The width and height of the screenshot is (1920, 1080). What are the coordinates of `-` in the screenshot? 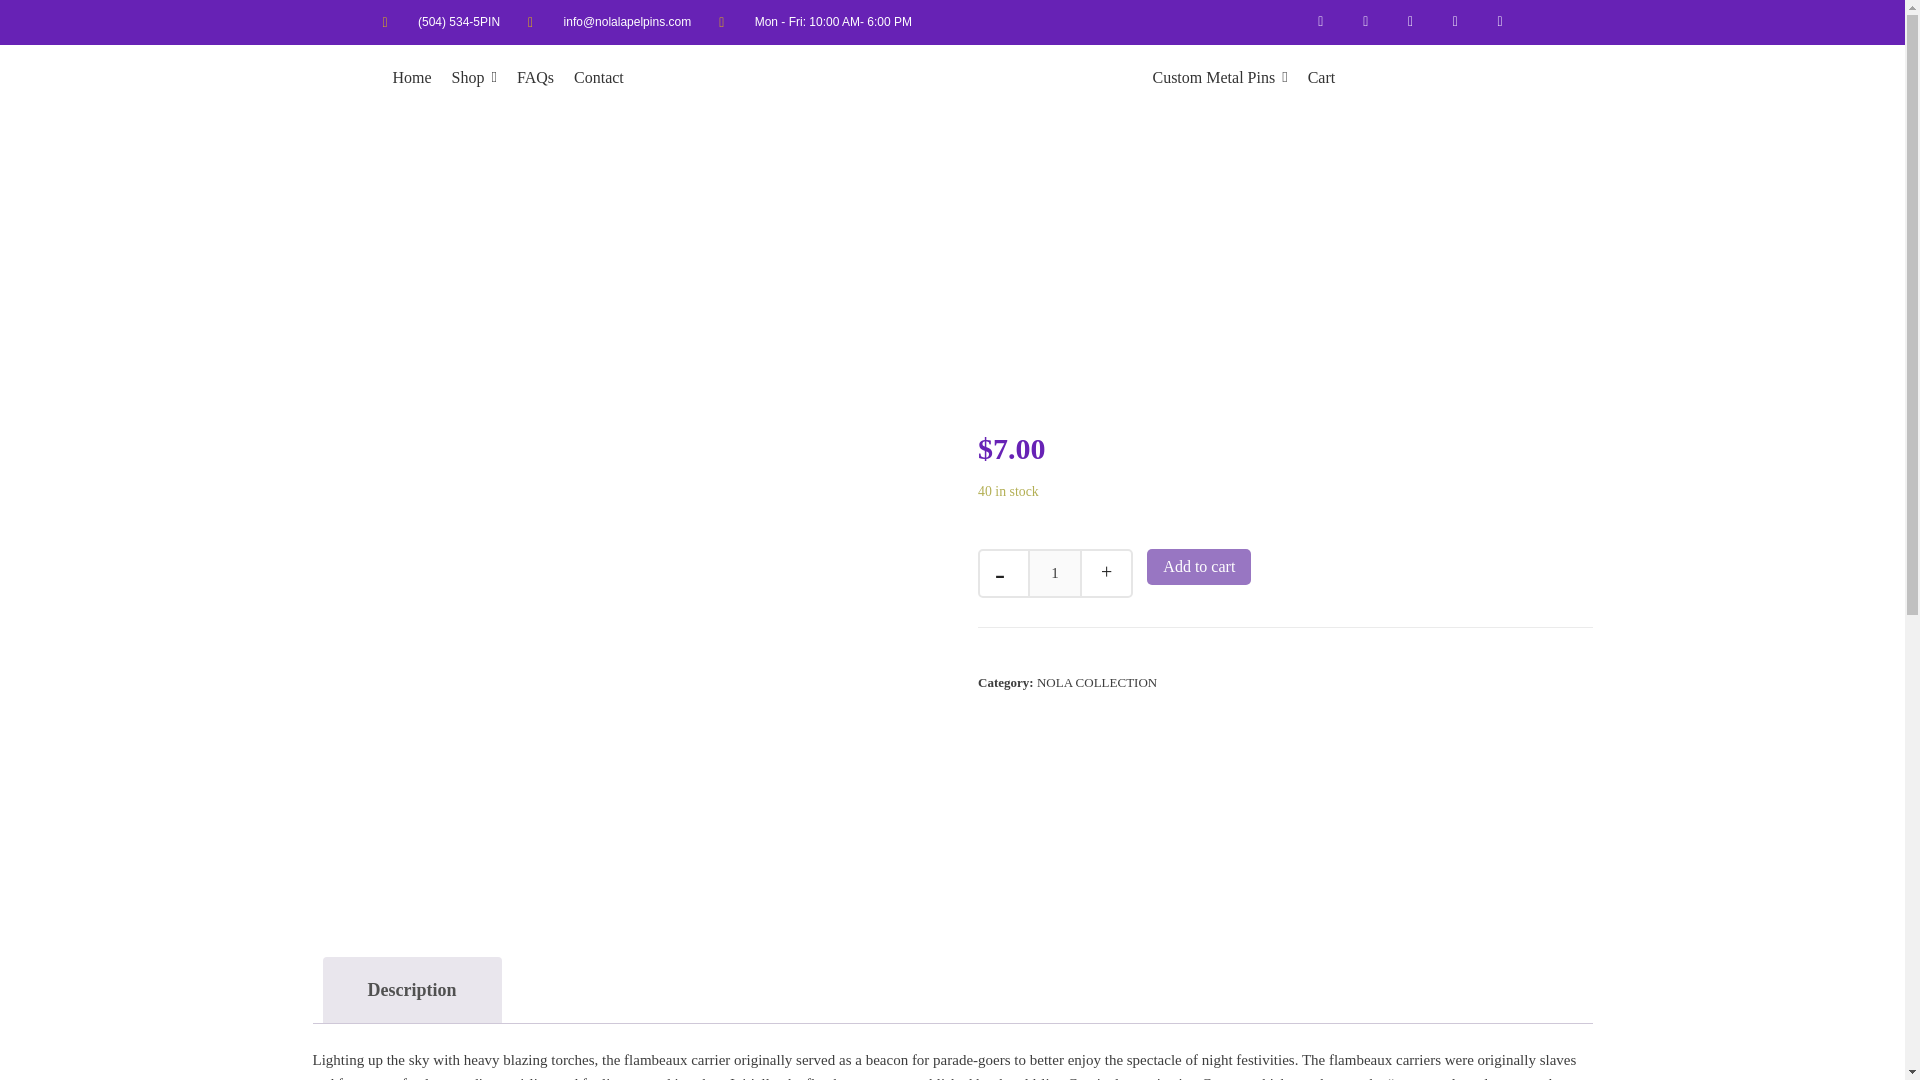 It's located at (999, 574).